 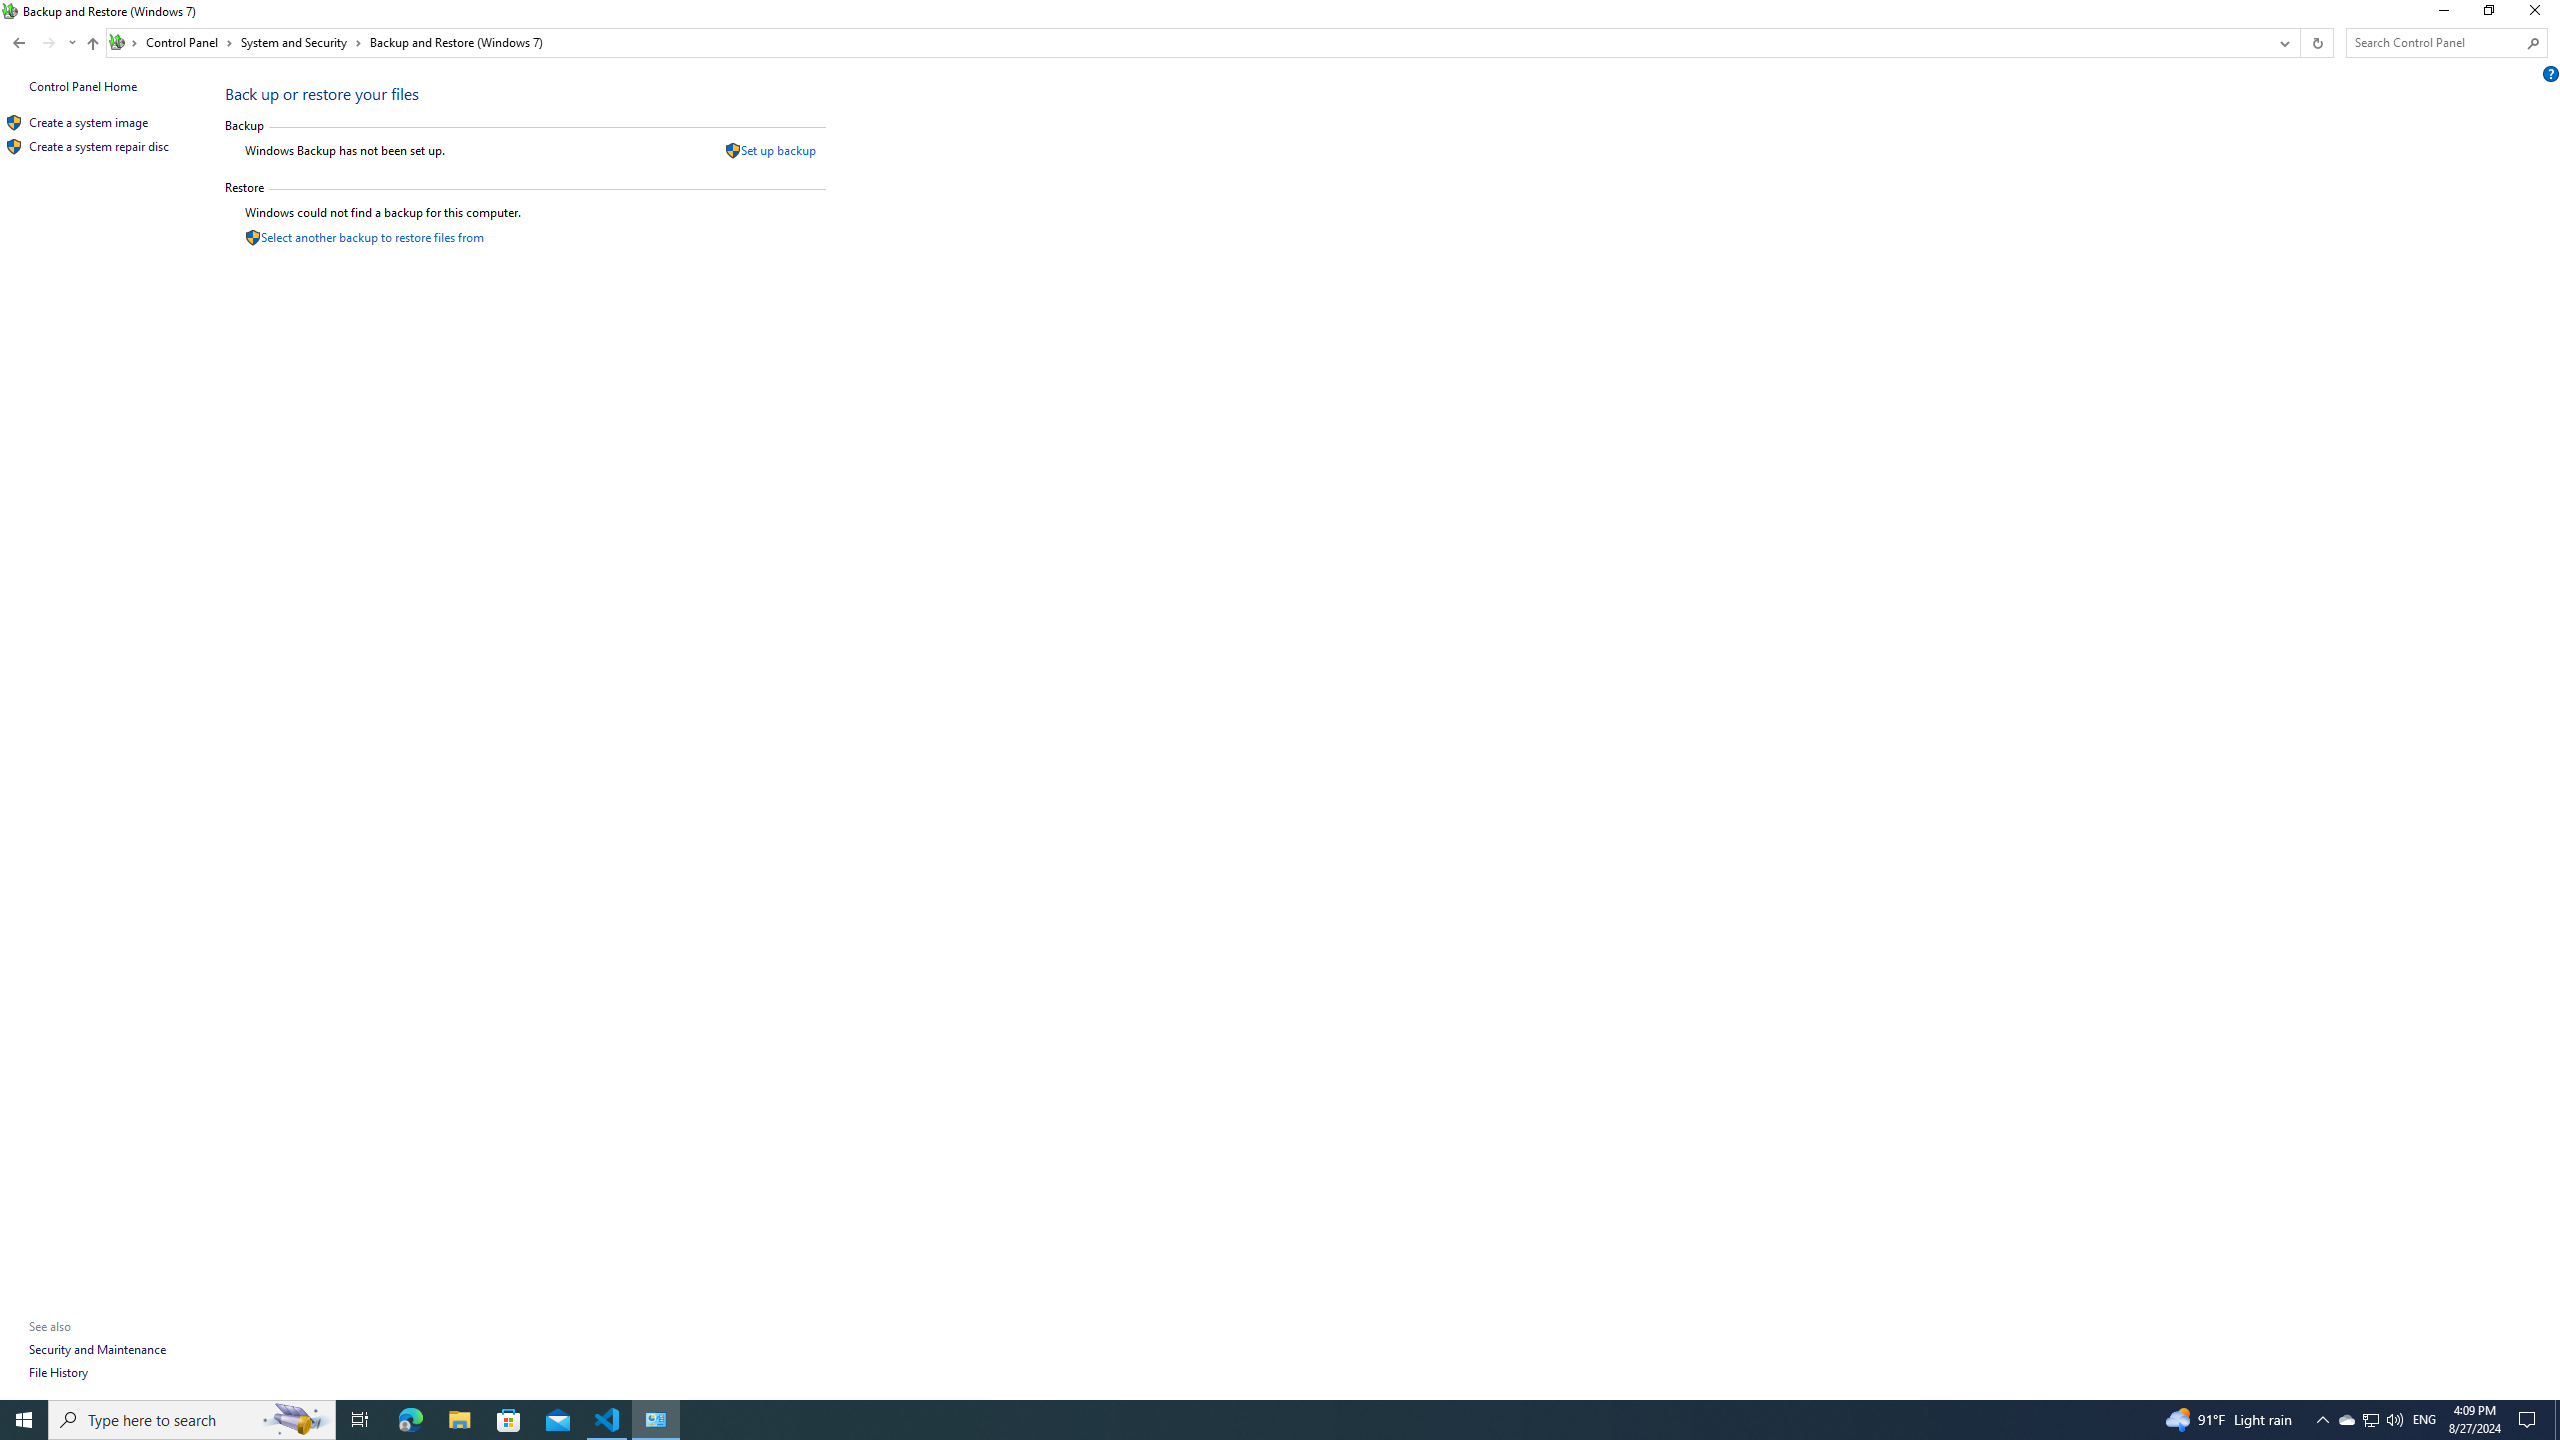 What do you see at coordinates (459, 1420) in the screenshot?
I see `File Explorer` at bounding box center [459, 1420].